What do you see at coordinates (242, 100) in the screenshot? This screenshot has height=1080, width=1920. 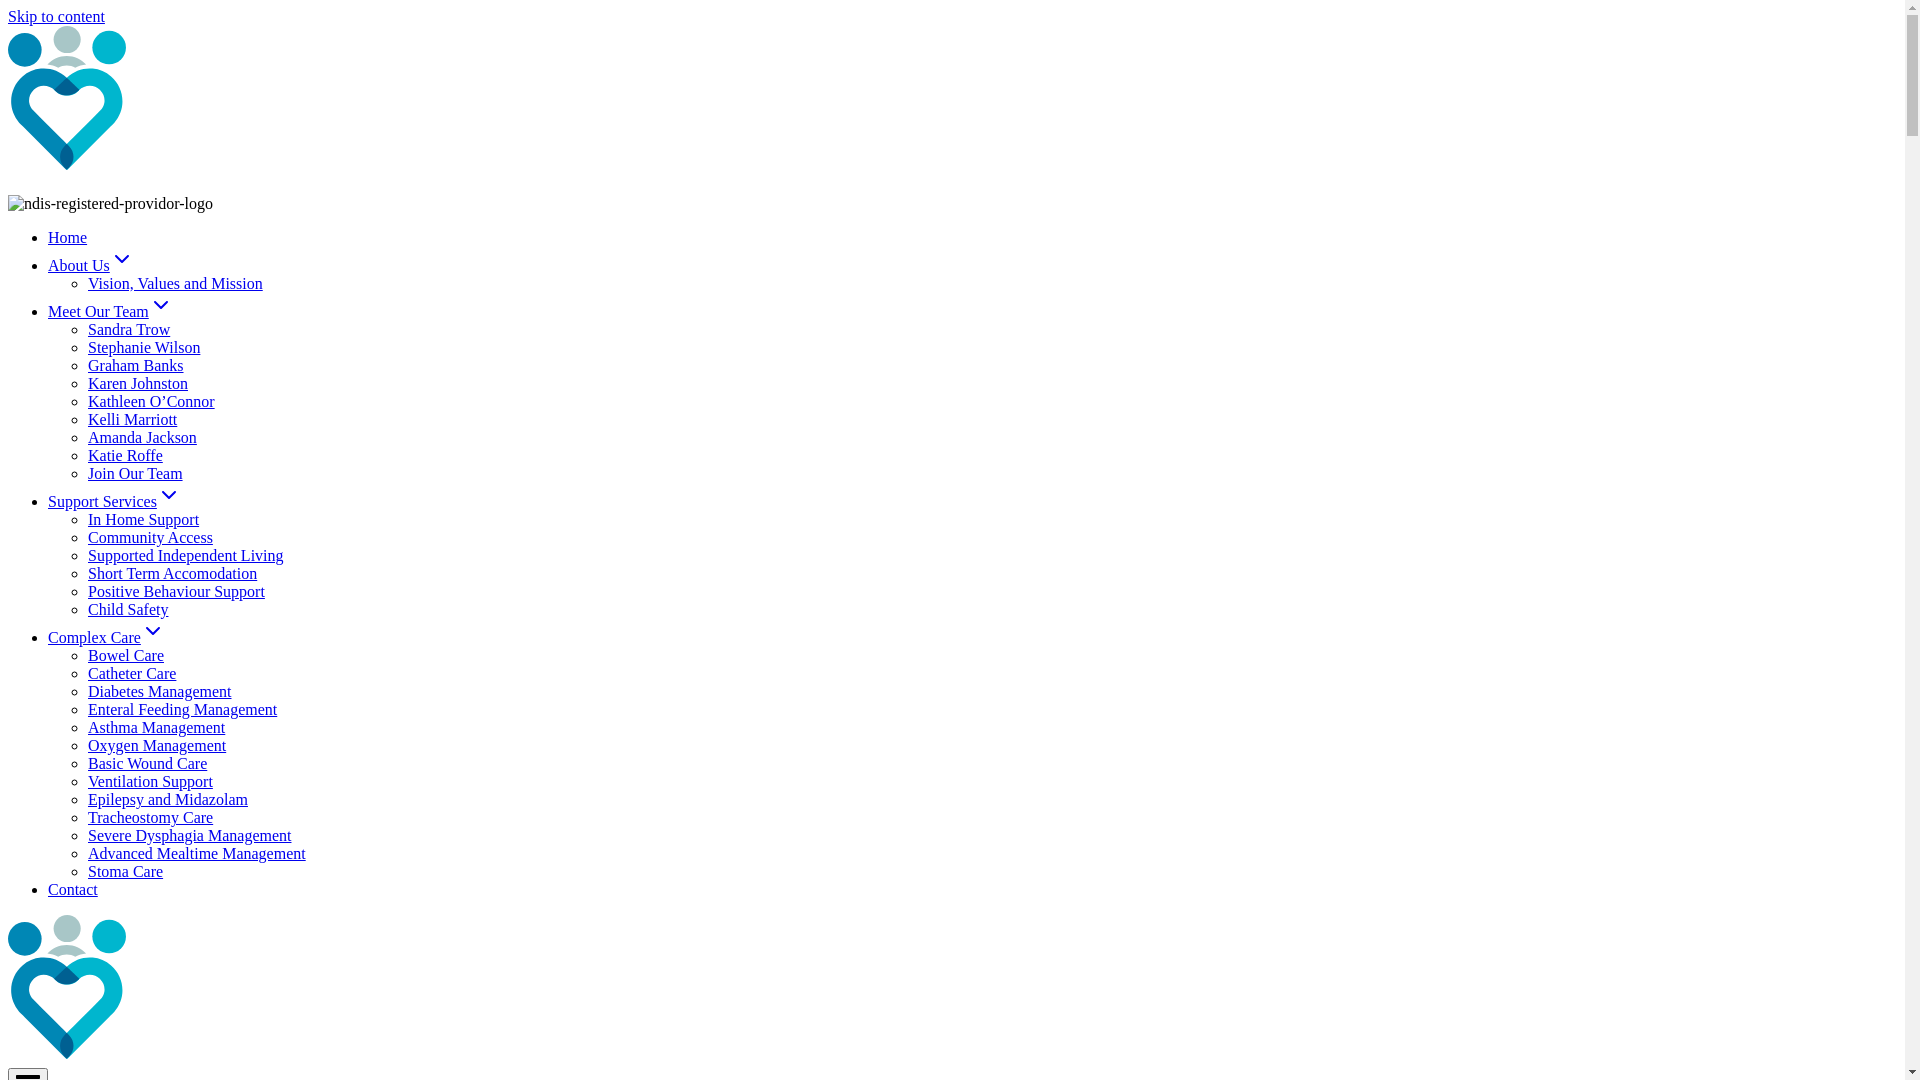 I see `Inclusive Support Service logo - white text` at bounding box center [242, 100].